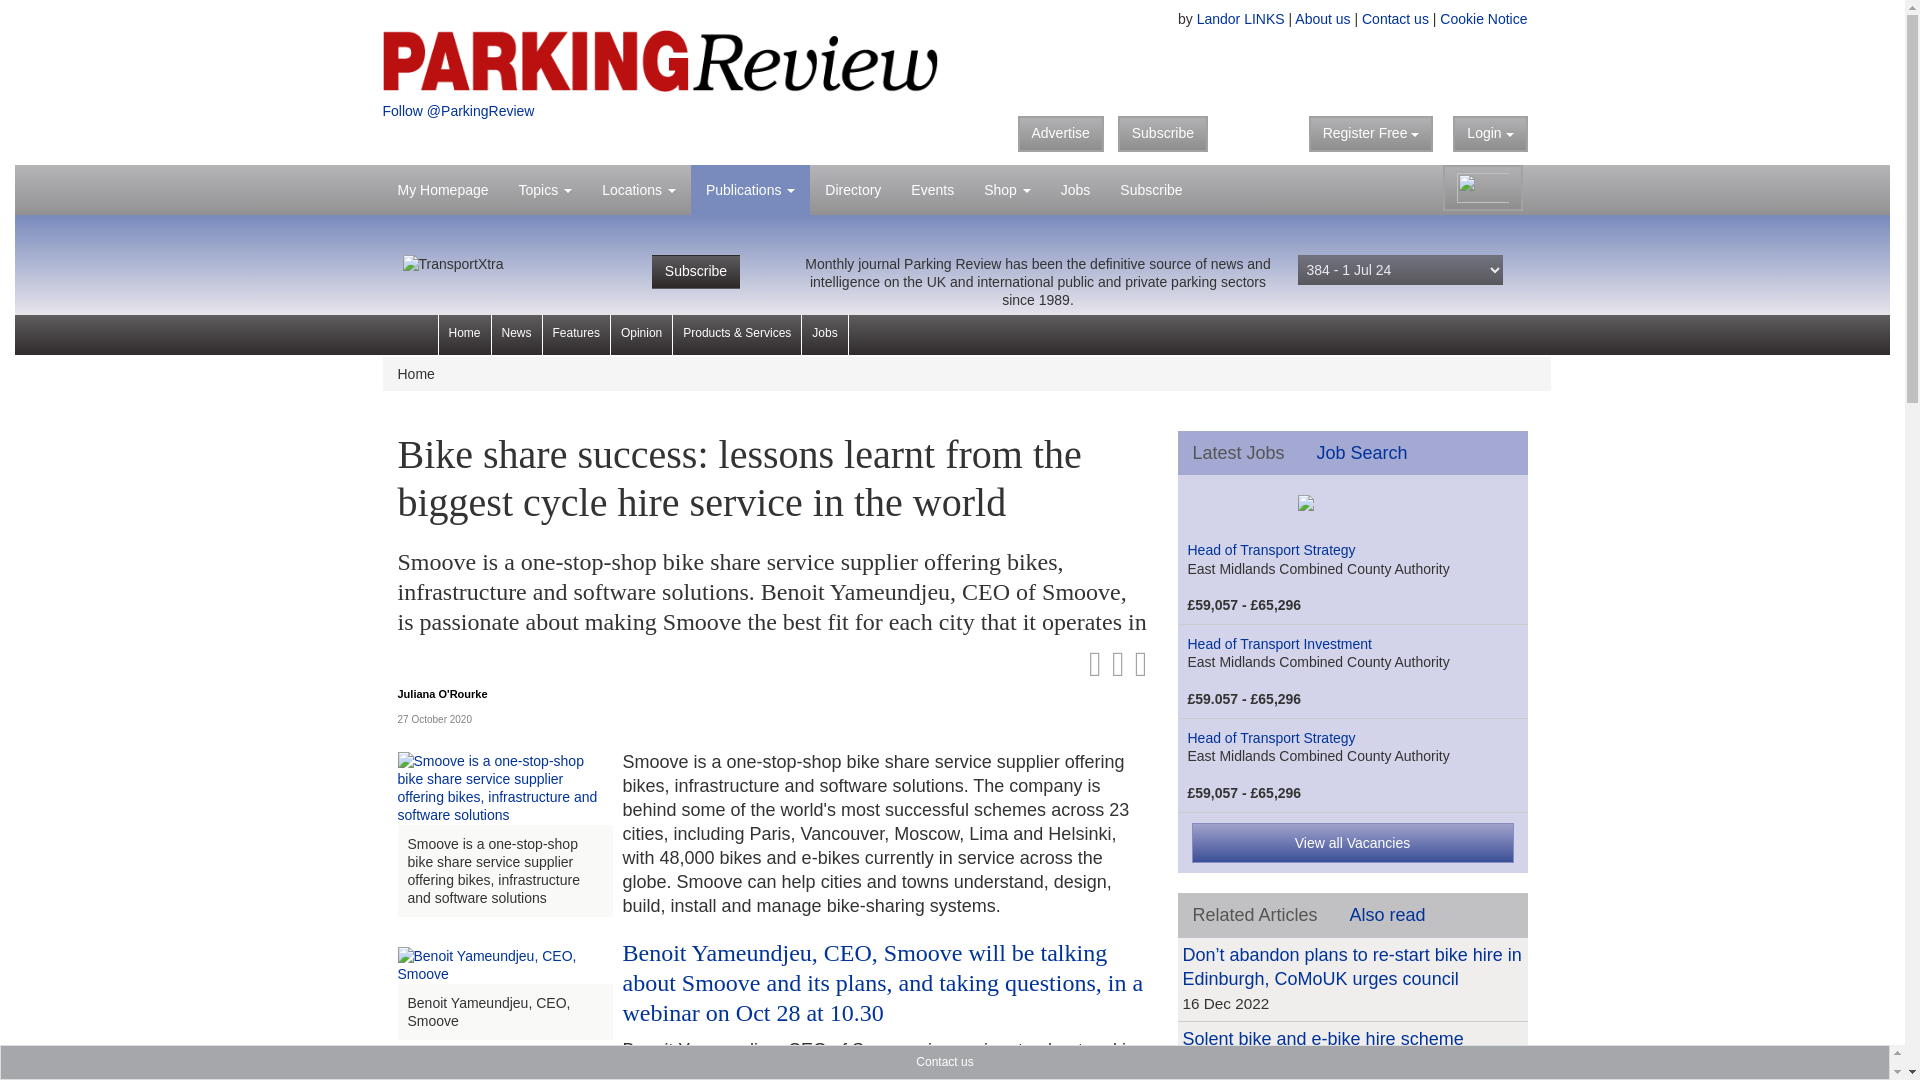  Describe the element at coordinates (545, 190) in the screenshot. I see `Topics` at that location.